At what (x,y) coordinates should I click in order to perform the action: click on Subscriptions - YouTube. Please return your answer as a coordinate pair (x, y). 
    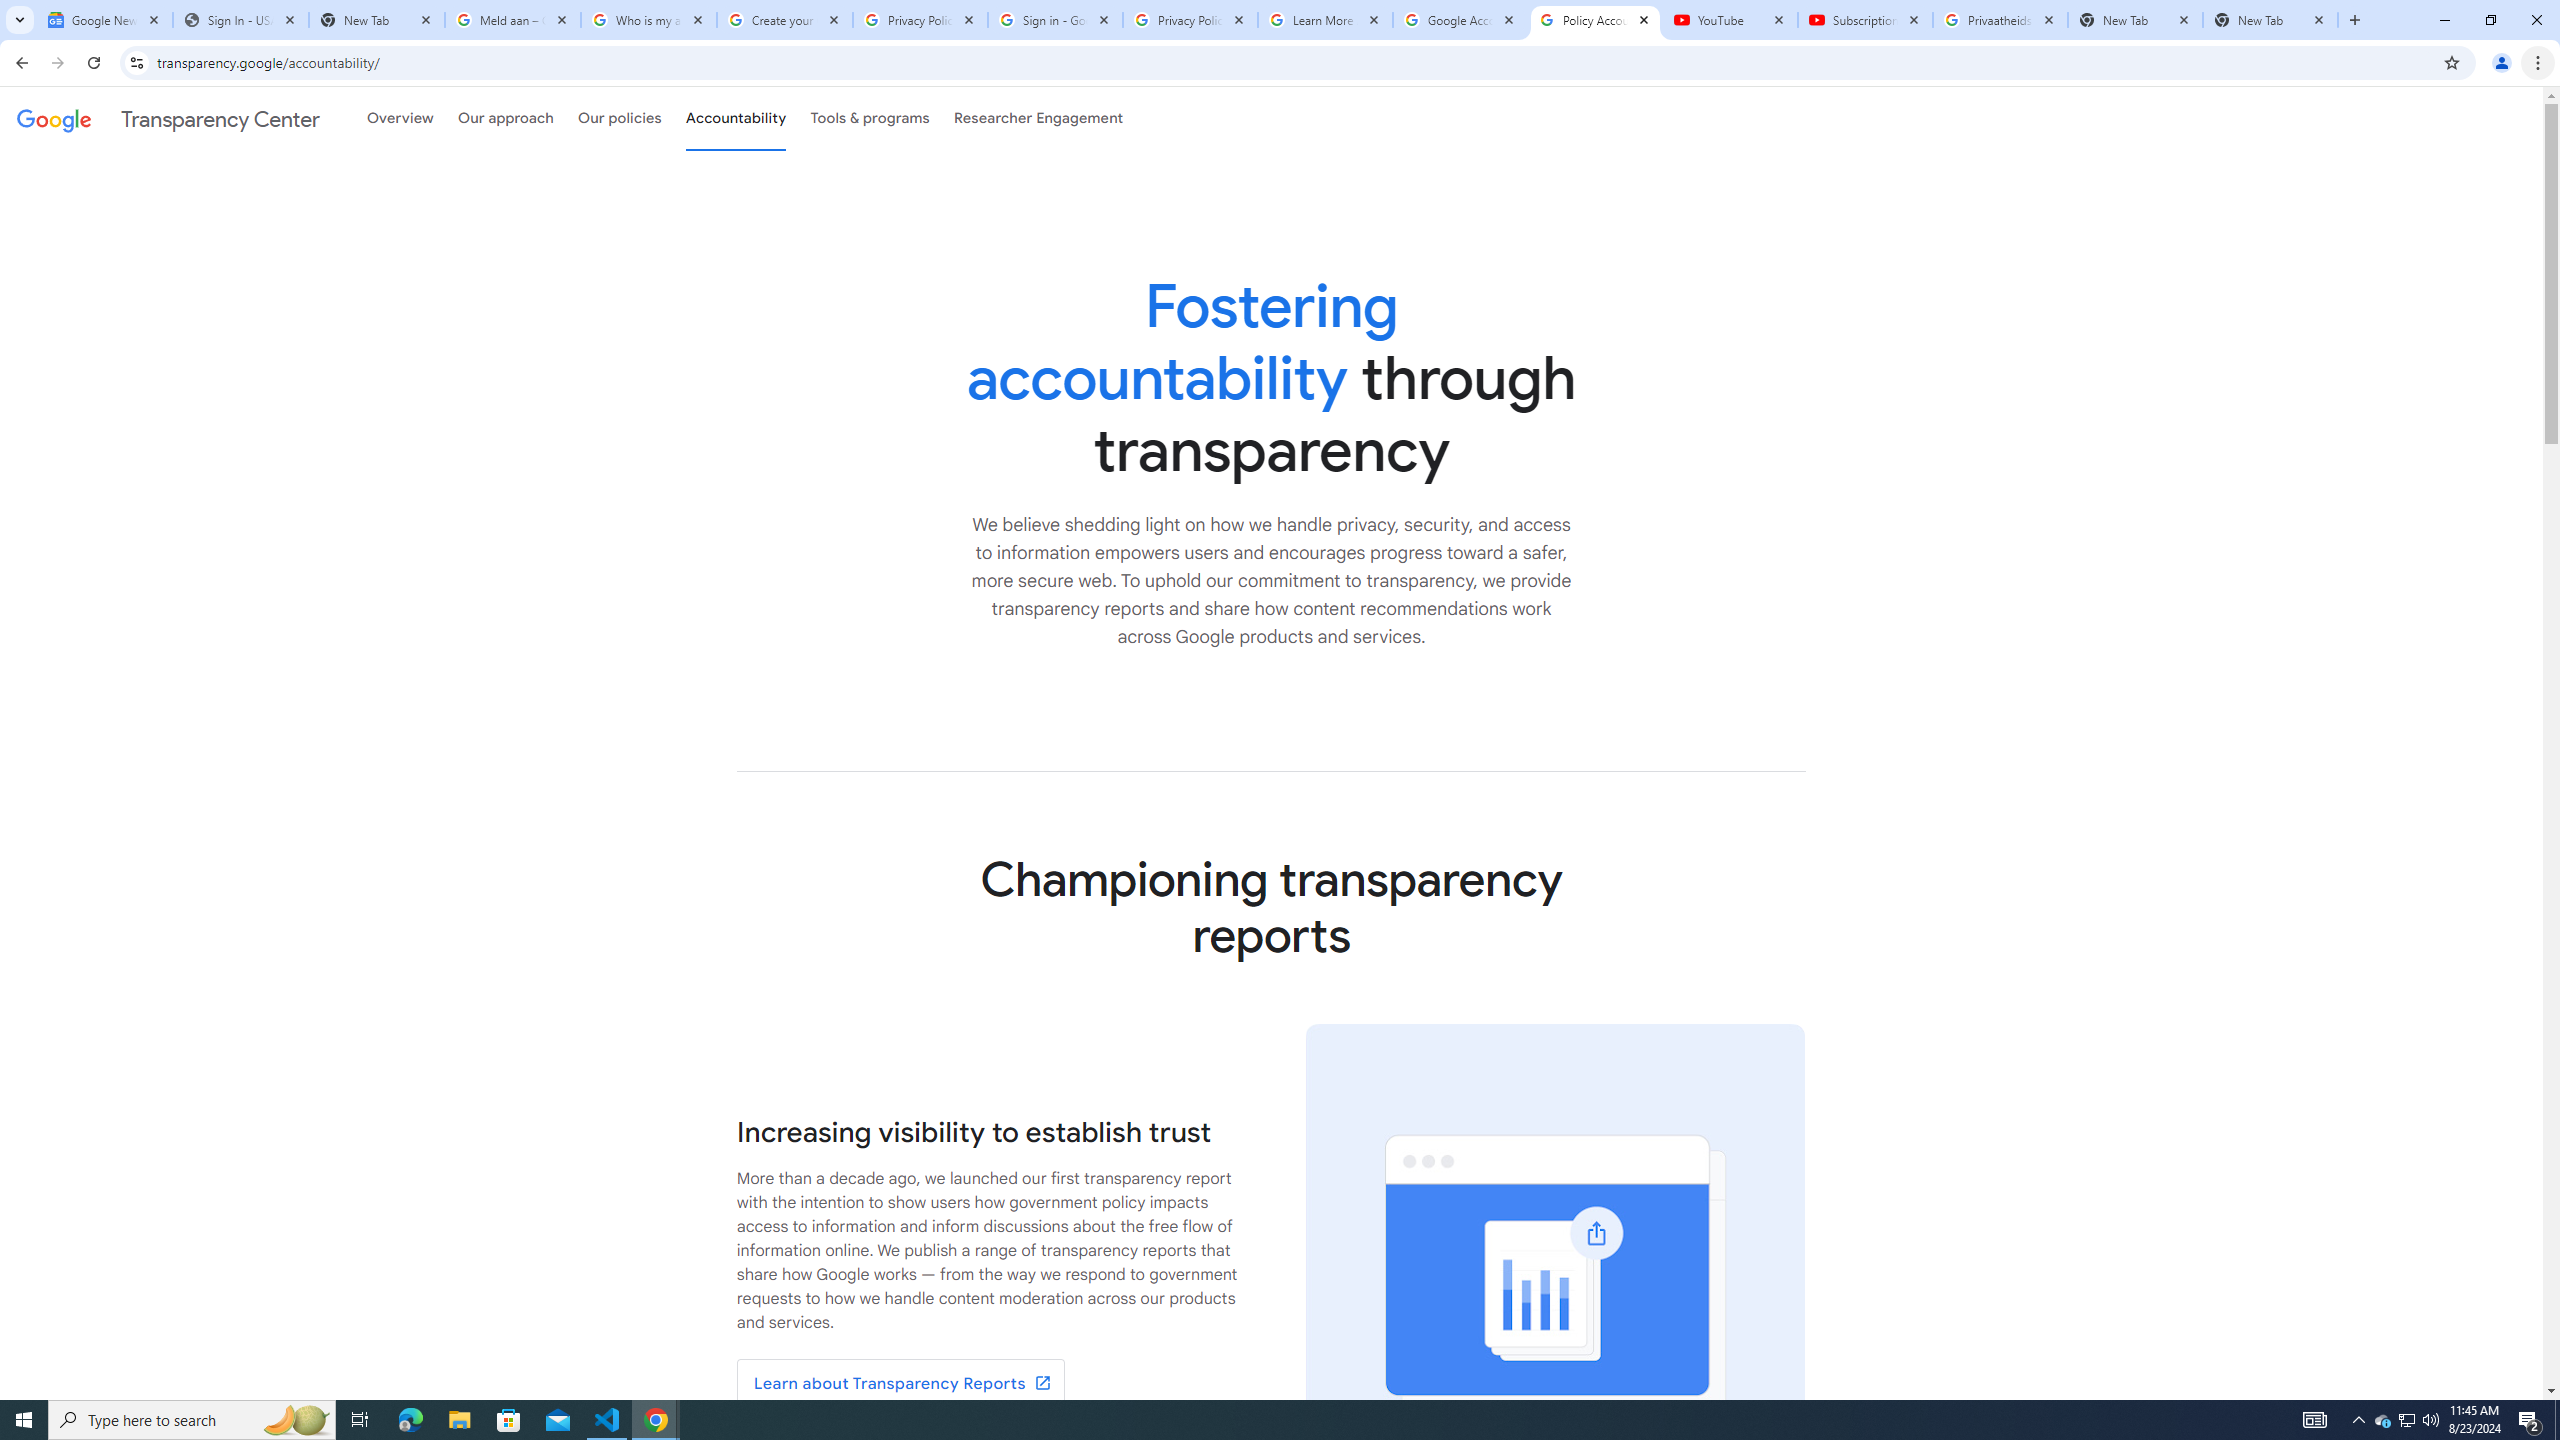
    Looking at the image, I should click on (1866, 20).